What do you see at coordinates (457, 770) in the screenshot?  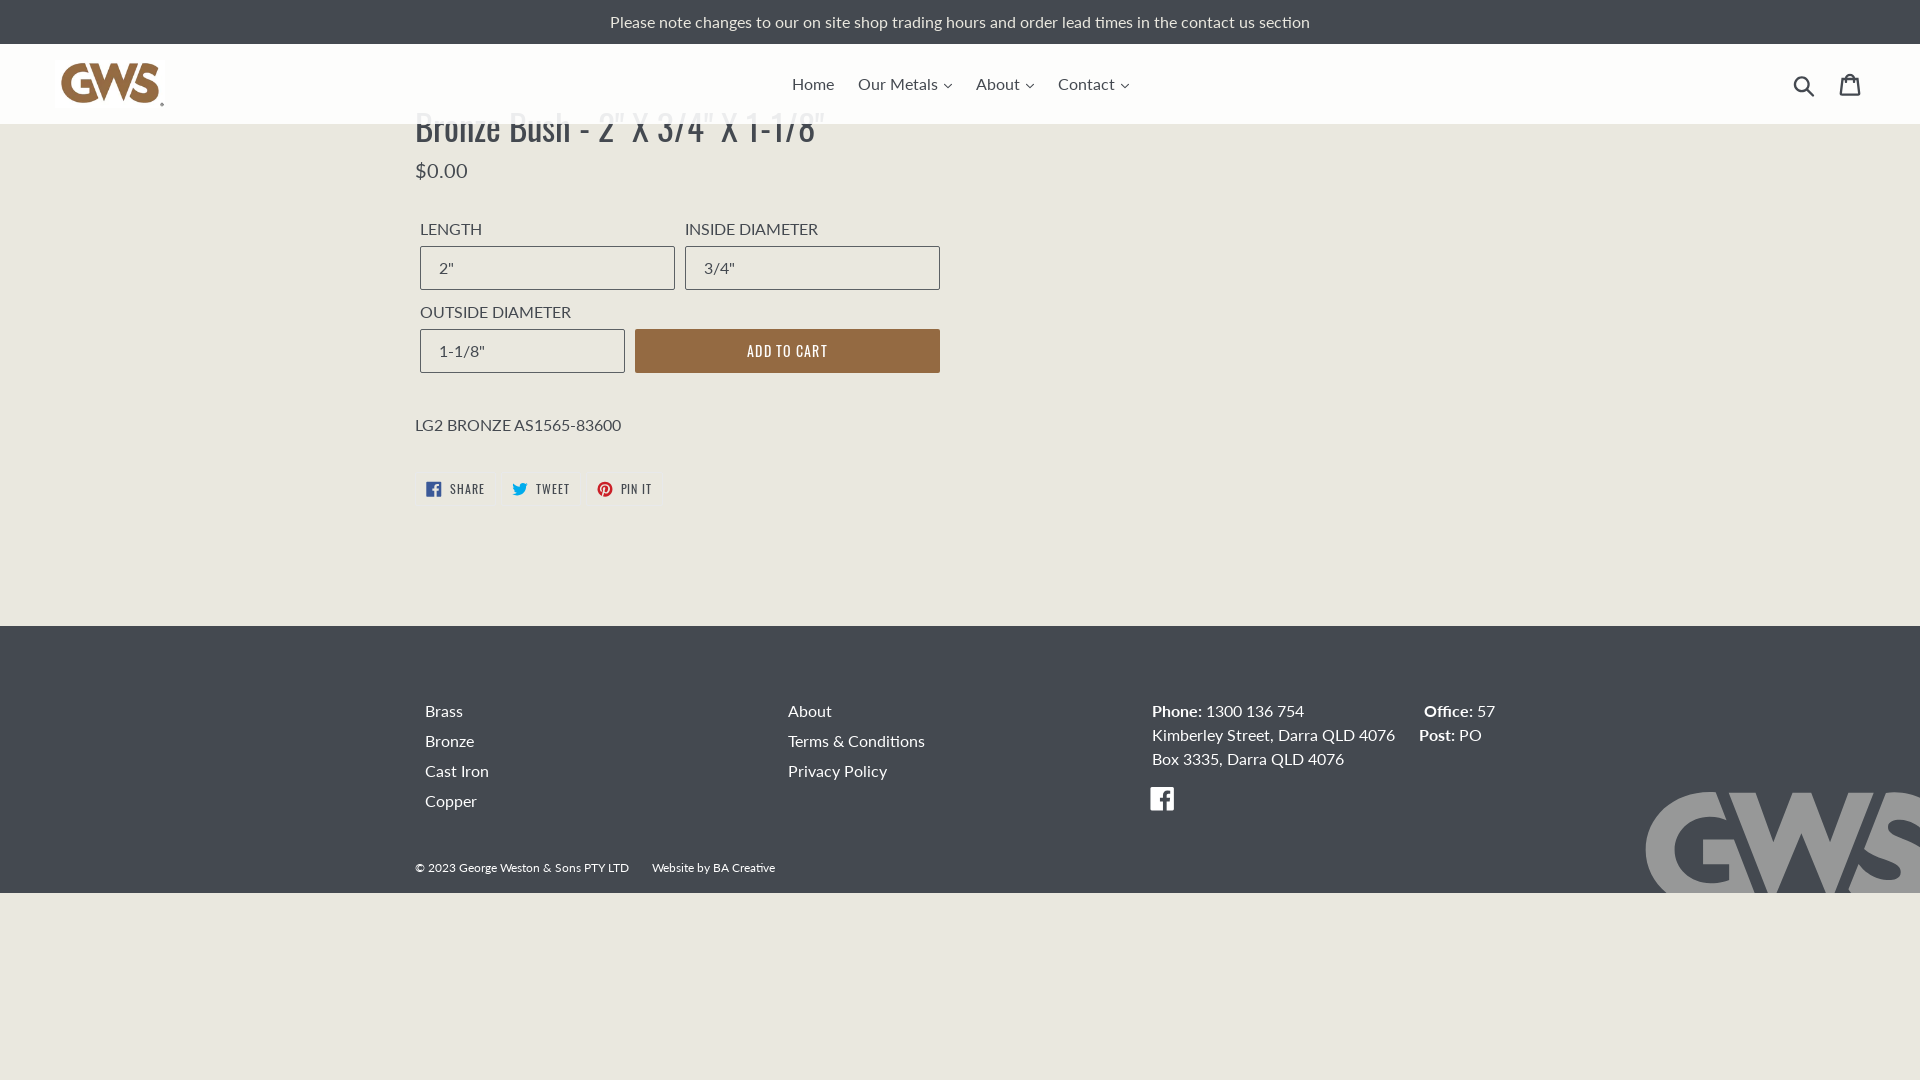 I see `Cast Iron` at bounding box center [457, 770].